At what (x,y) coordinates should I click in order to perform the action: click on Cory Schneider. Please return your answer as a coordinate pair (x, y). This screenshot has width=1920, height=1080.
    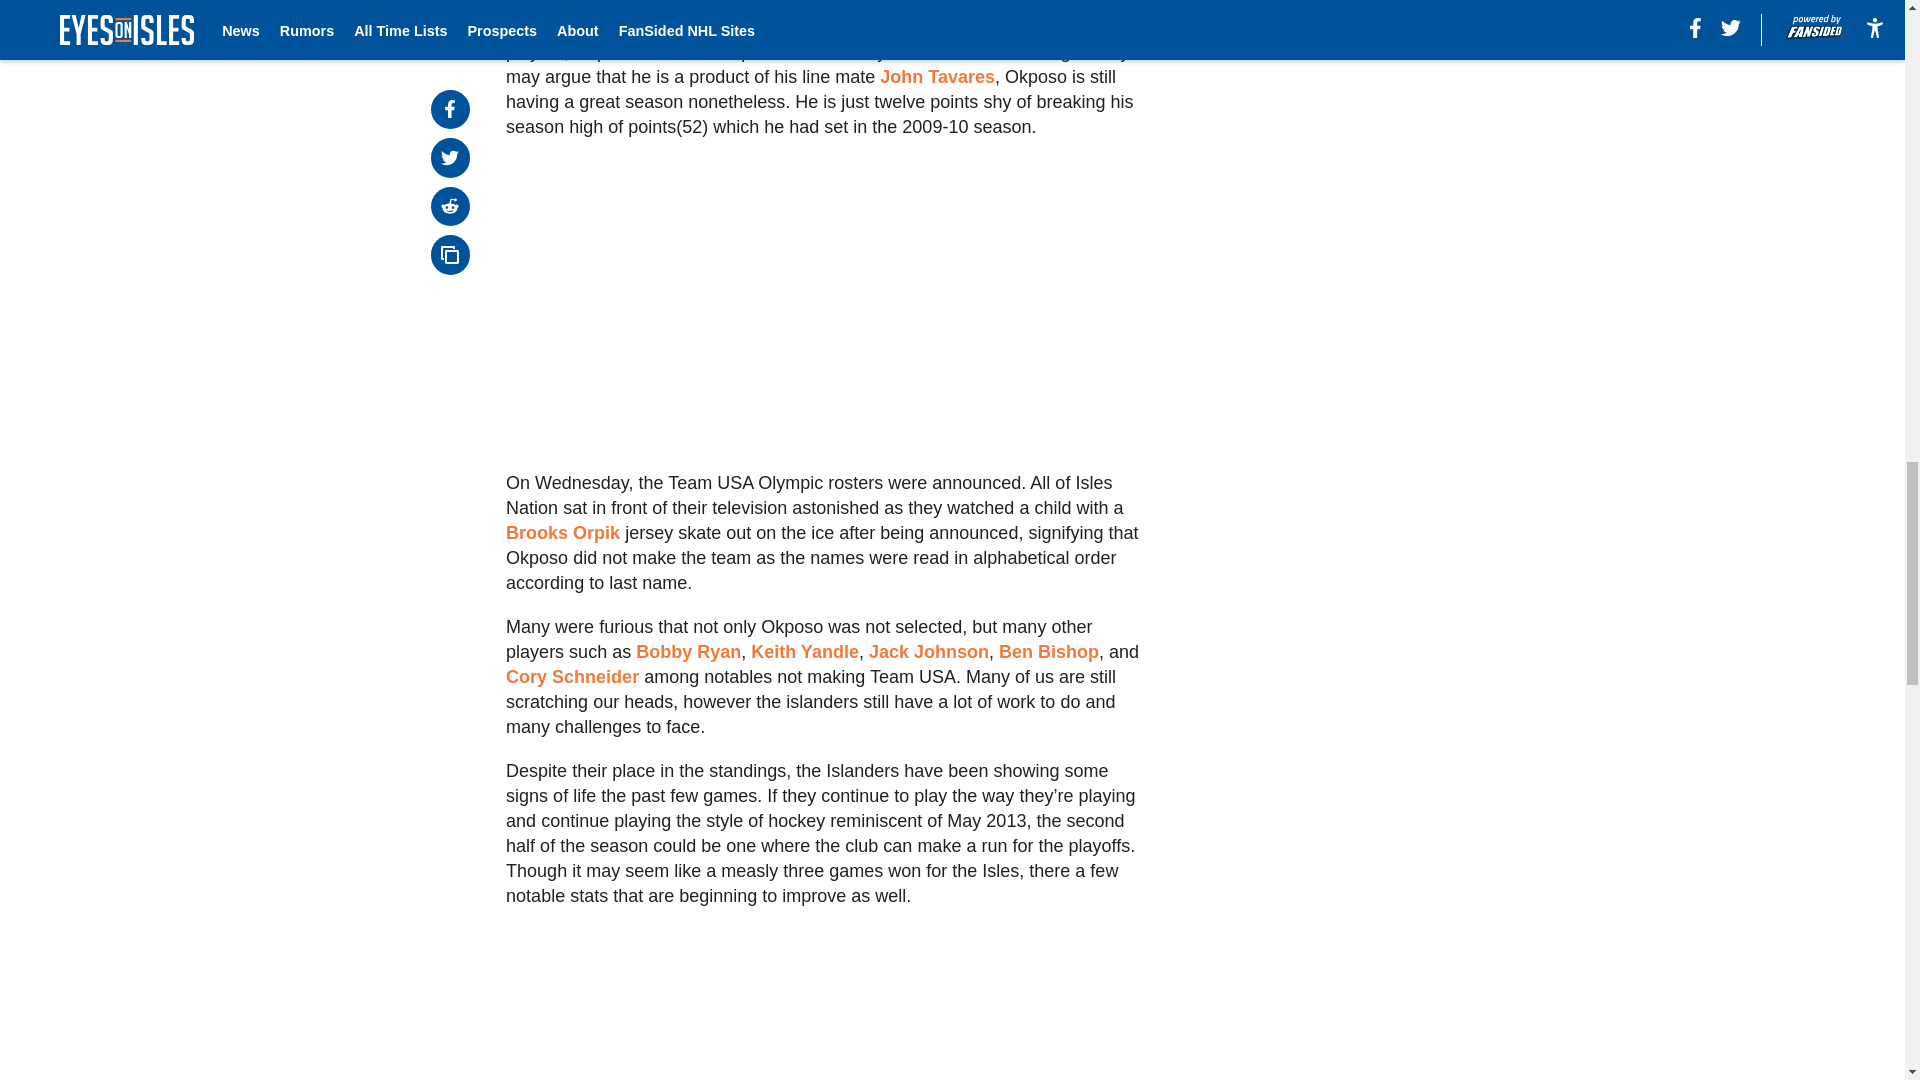
    Looking at the image, I should click on (572, 676).